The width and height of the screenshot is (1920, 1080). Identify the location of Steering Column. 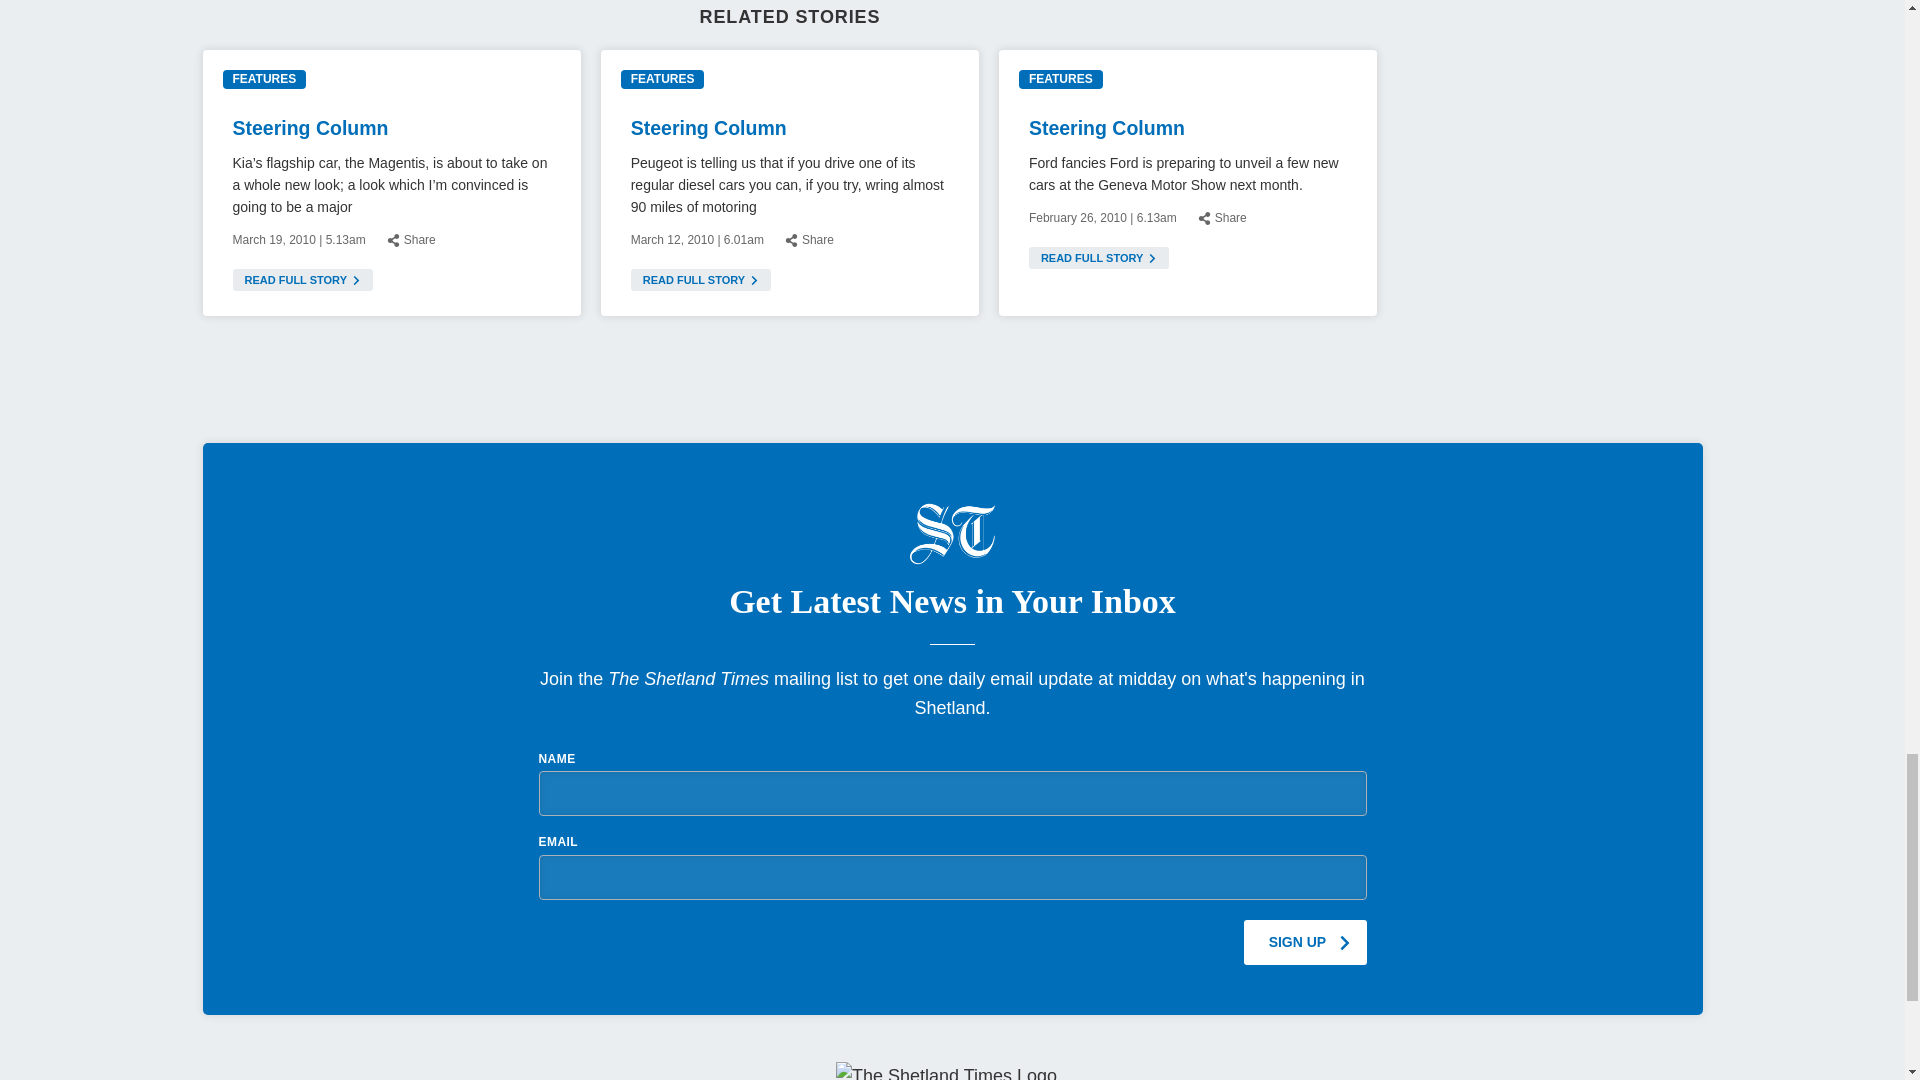
(1106, 128).